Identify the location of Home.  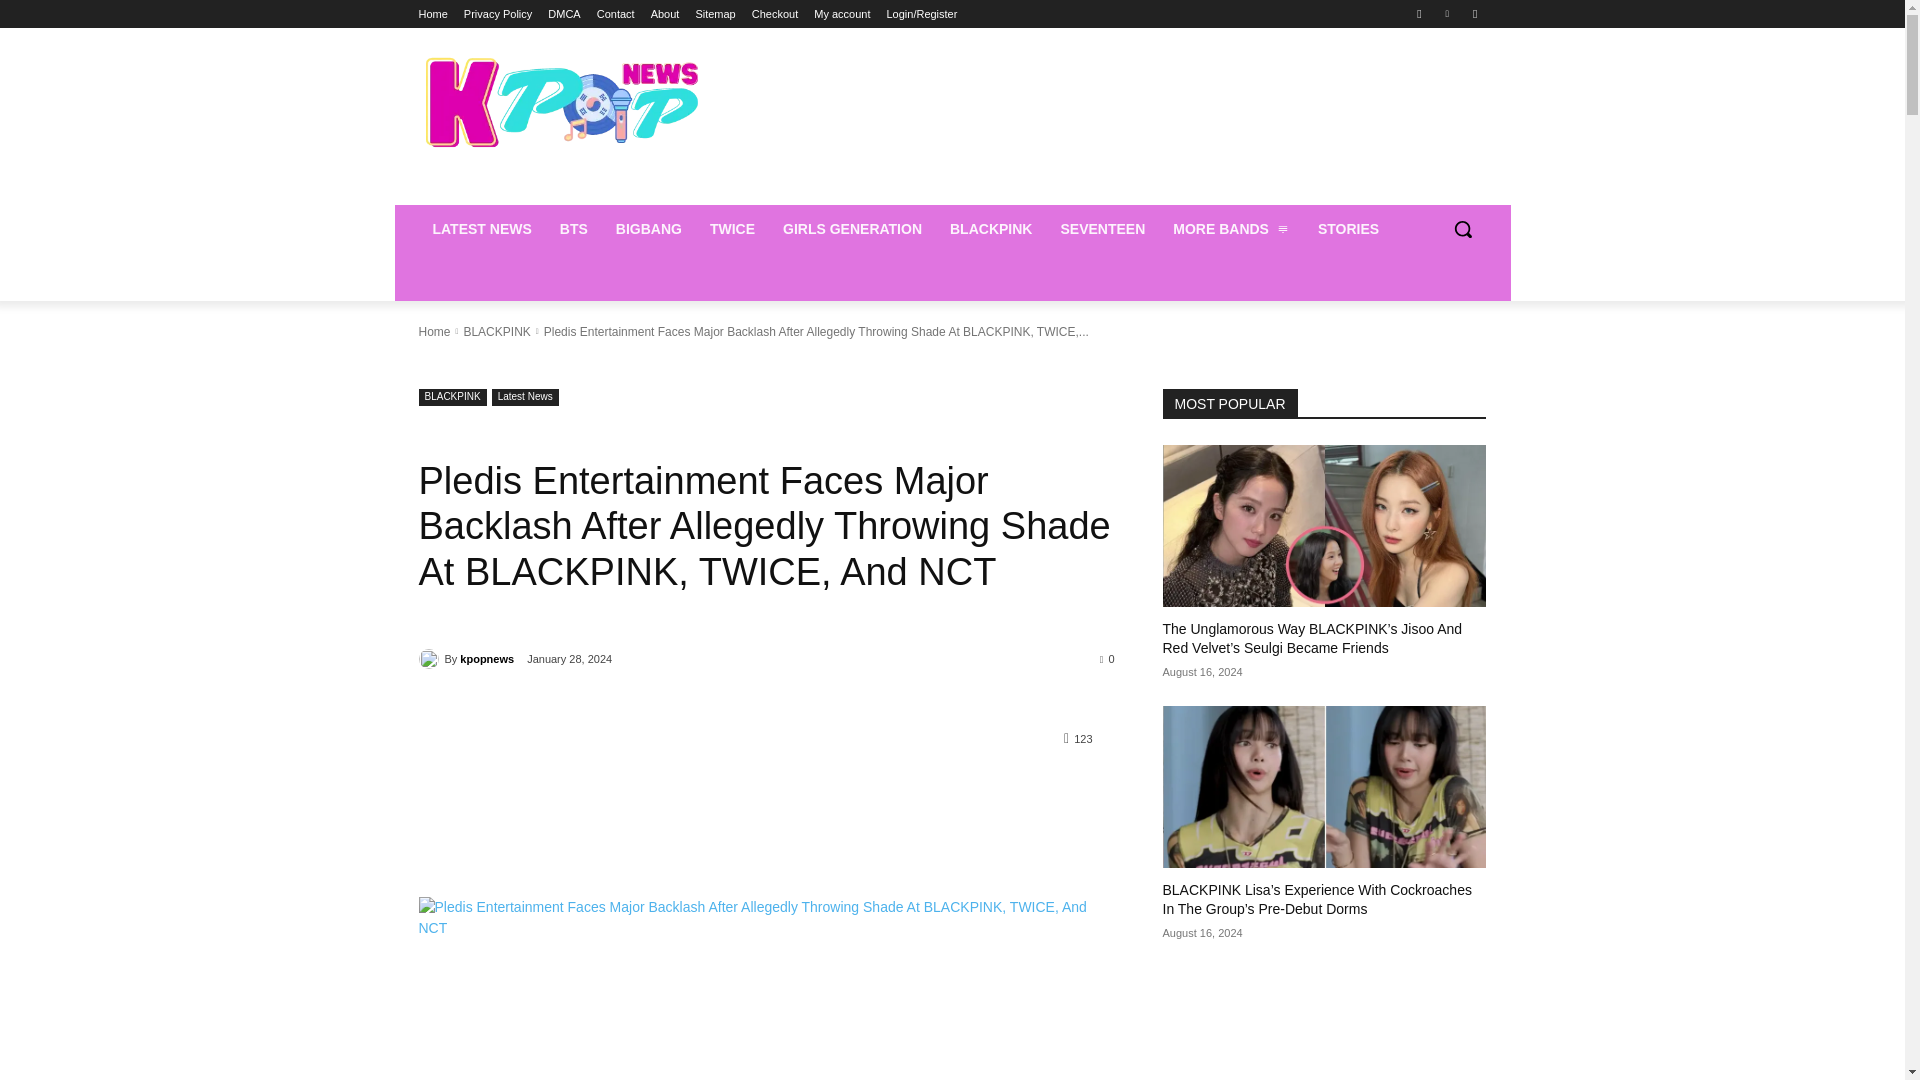
(432, 14).